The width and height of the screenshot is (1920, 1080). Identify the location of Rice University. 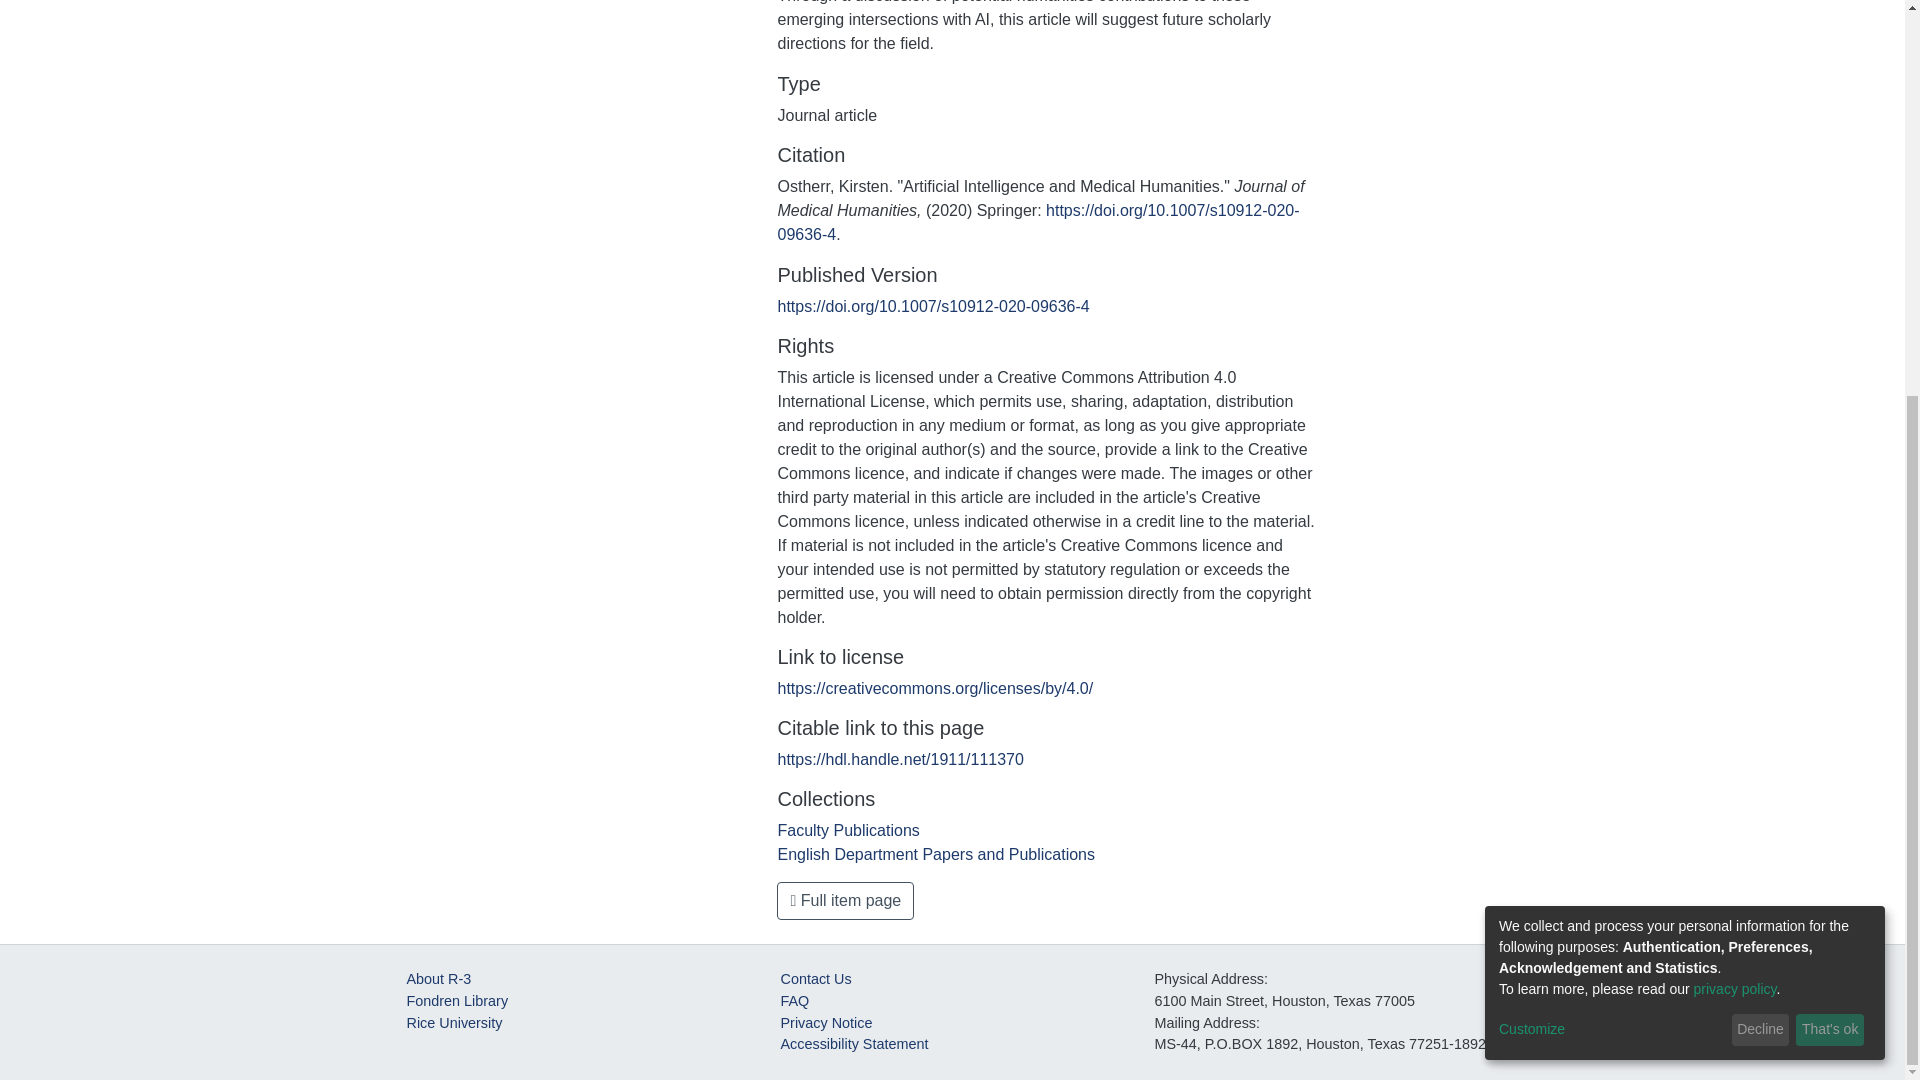
(453, 1023).